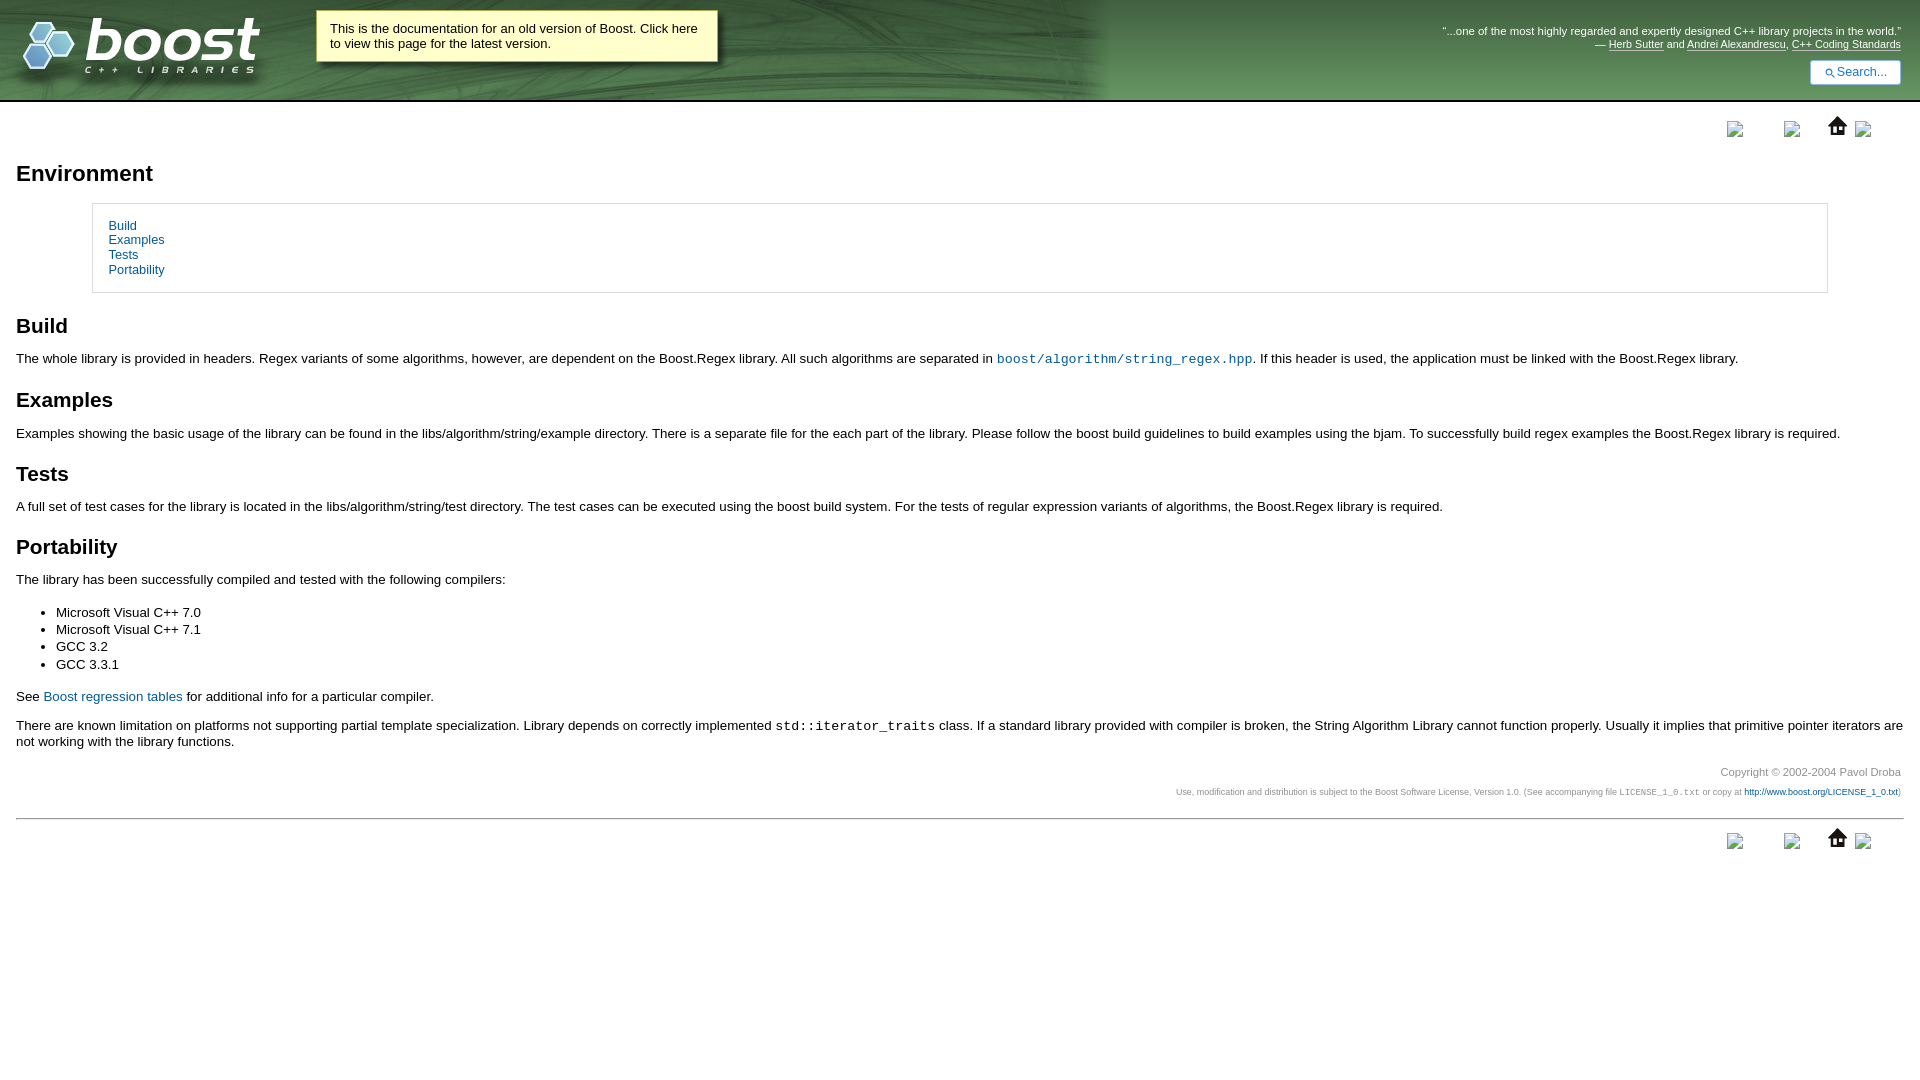  What do you see at coordinates (1736, 44) in the screenshot?
I see `Andrei Alexandrescu` at bounding box center [1736, 44].